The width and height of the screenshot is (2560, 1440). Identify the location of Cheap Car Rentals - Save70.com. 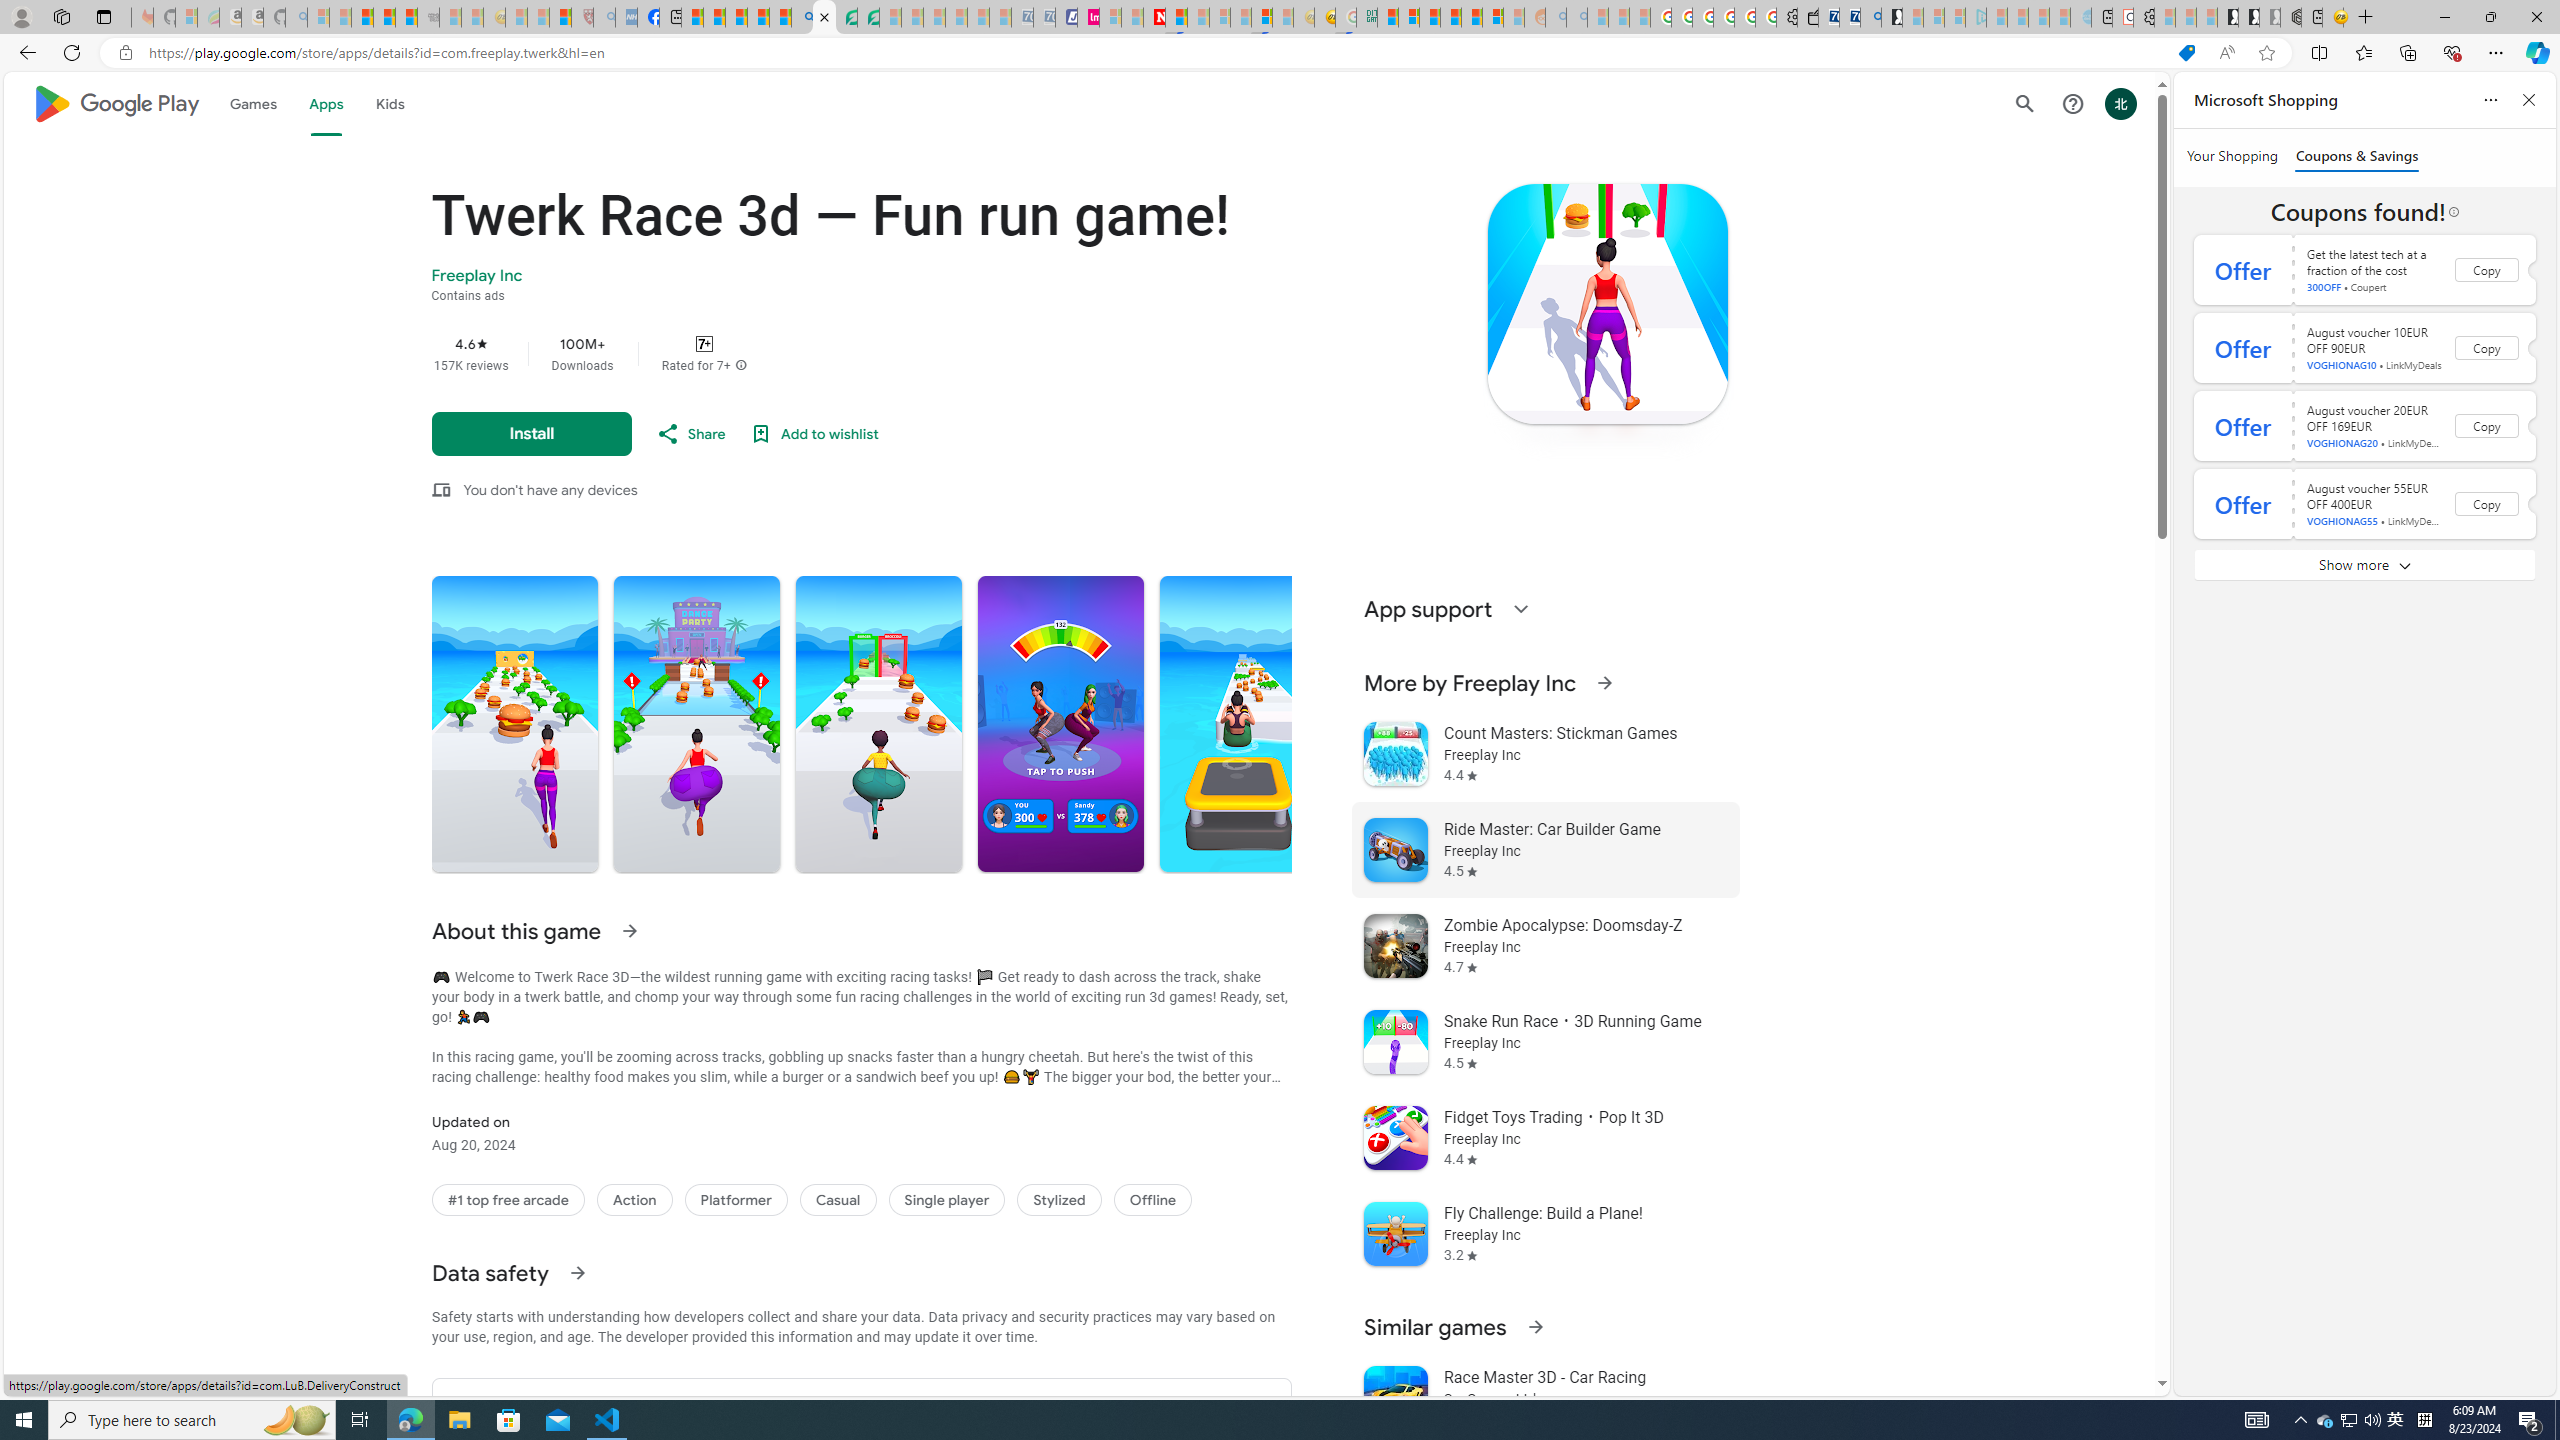
(1849, 17).